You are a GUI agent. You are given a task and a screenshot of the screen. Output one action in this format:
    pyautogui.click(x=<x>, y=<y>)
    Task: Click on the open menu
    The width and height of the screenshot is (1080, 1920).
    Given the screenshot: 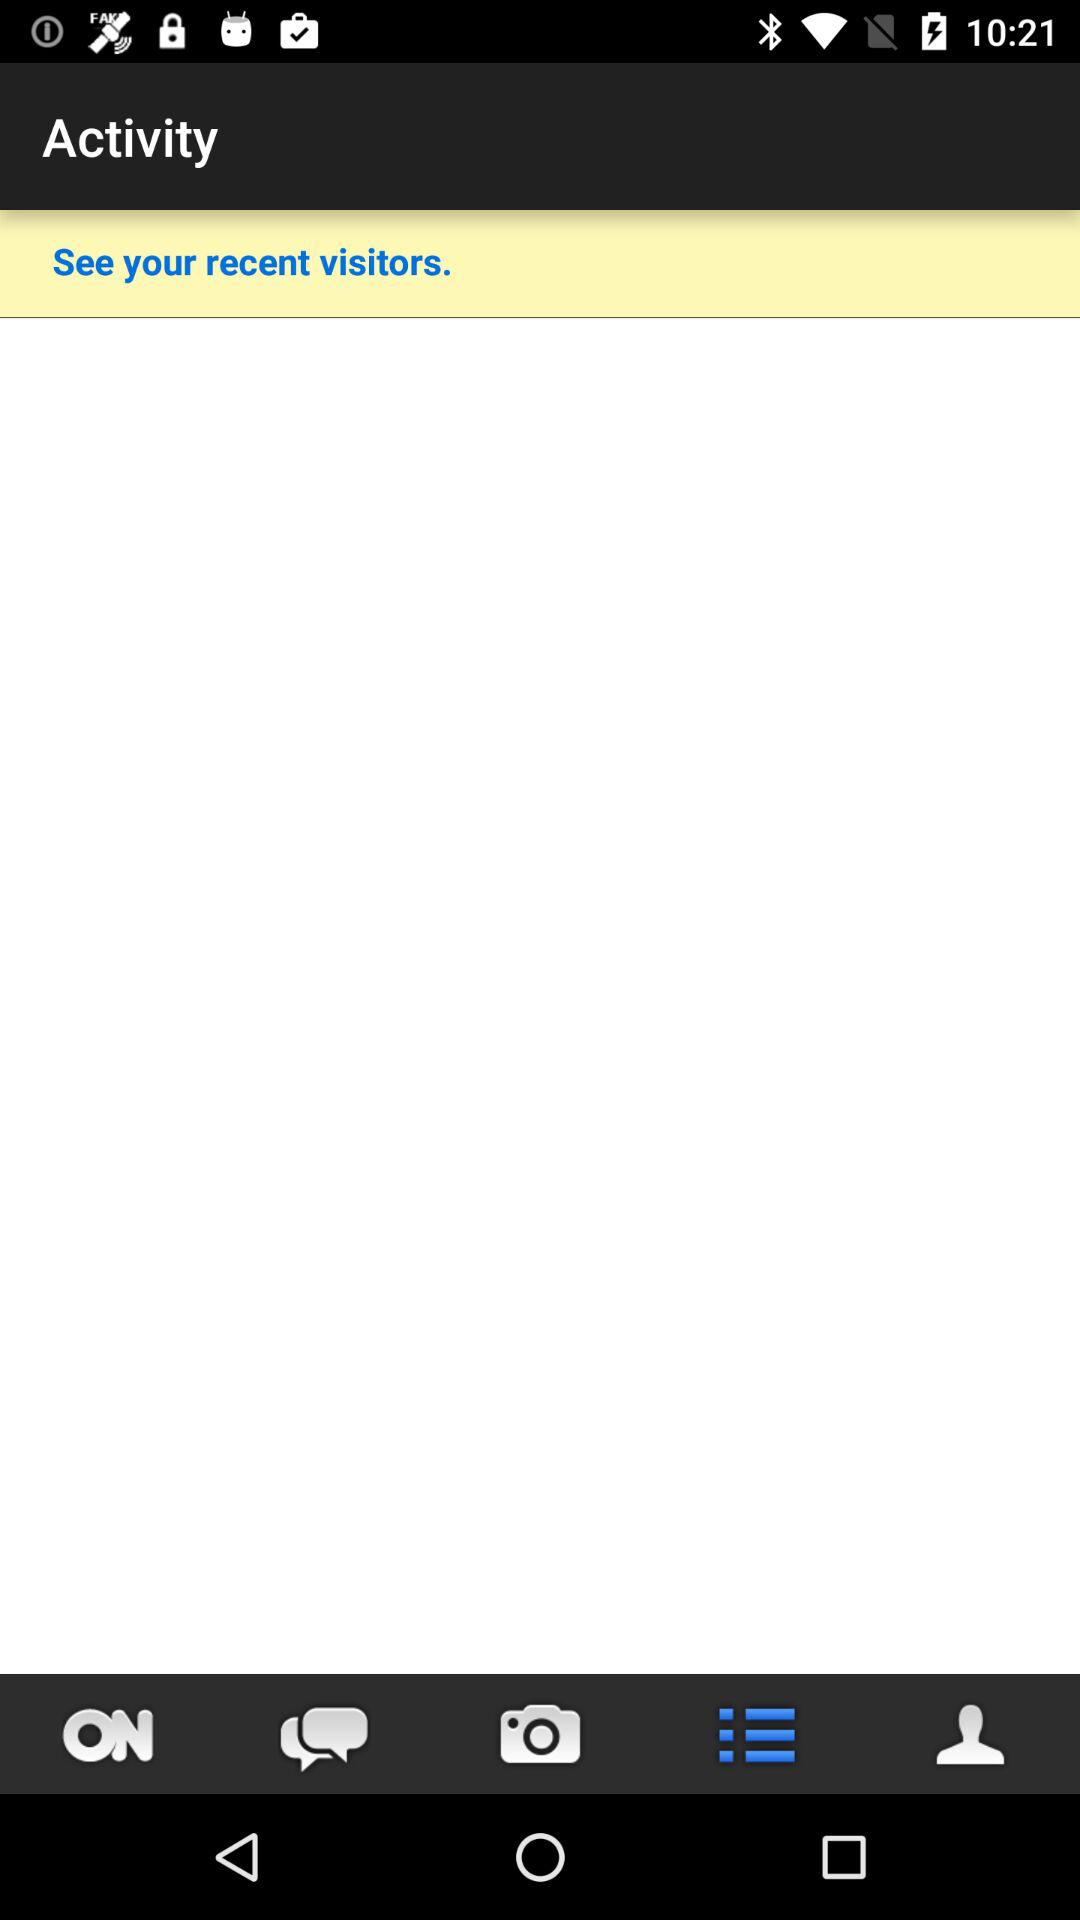 What is the action you would take?
    pyautogui.click(x=756, y=1734)
    